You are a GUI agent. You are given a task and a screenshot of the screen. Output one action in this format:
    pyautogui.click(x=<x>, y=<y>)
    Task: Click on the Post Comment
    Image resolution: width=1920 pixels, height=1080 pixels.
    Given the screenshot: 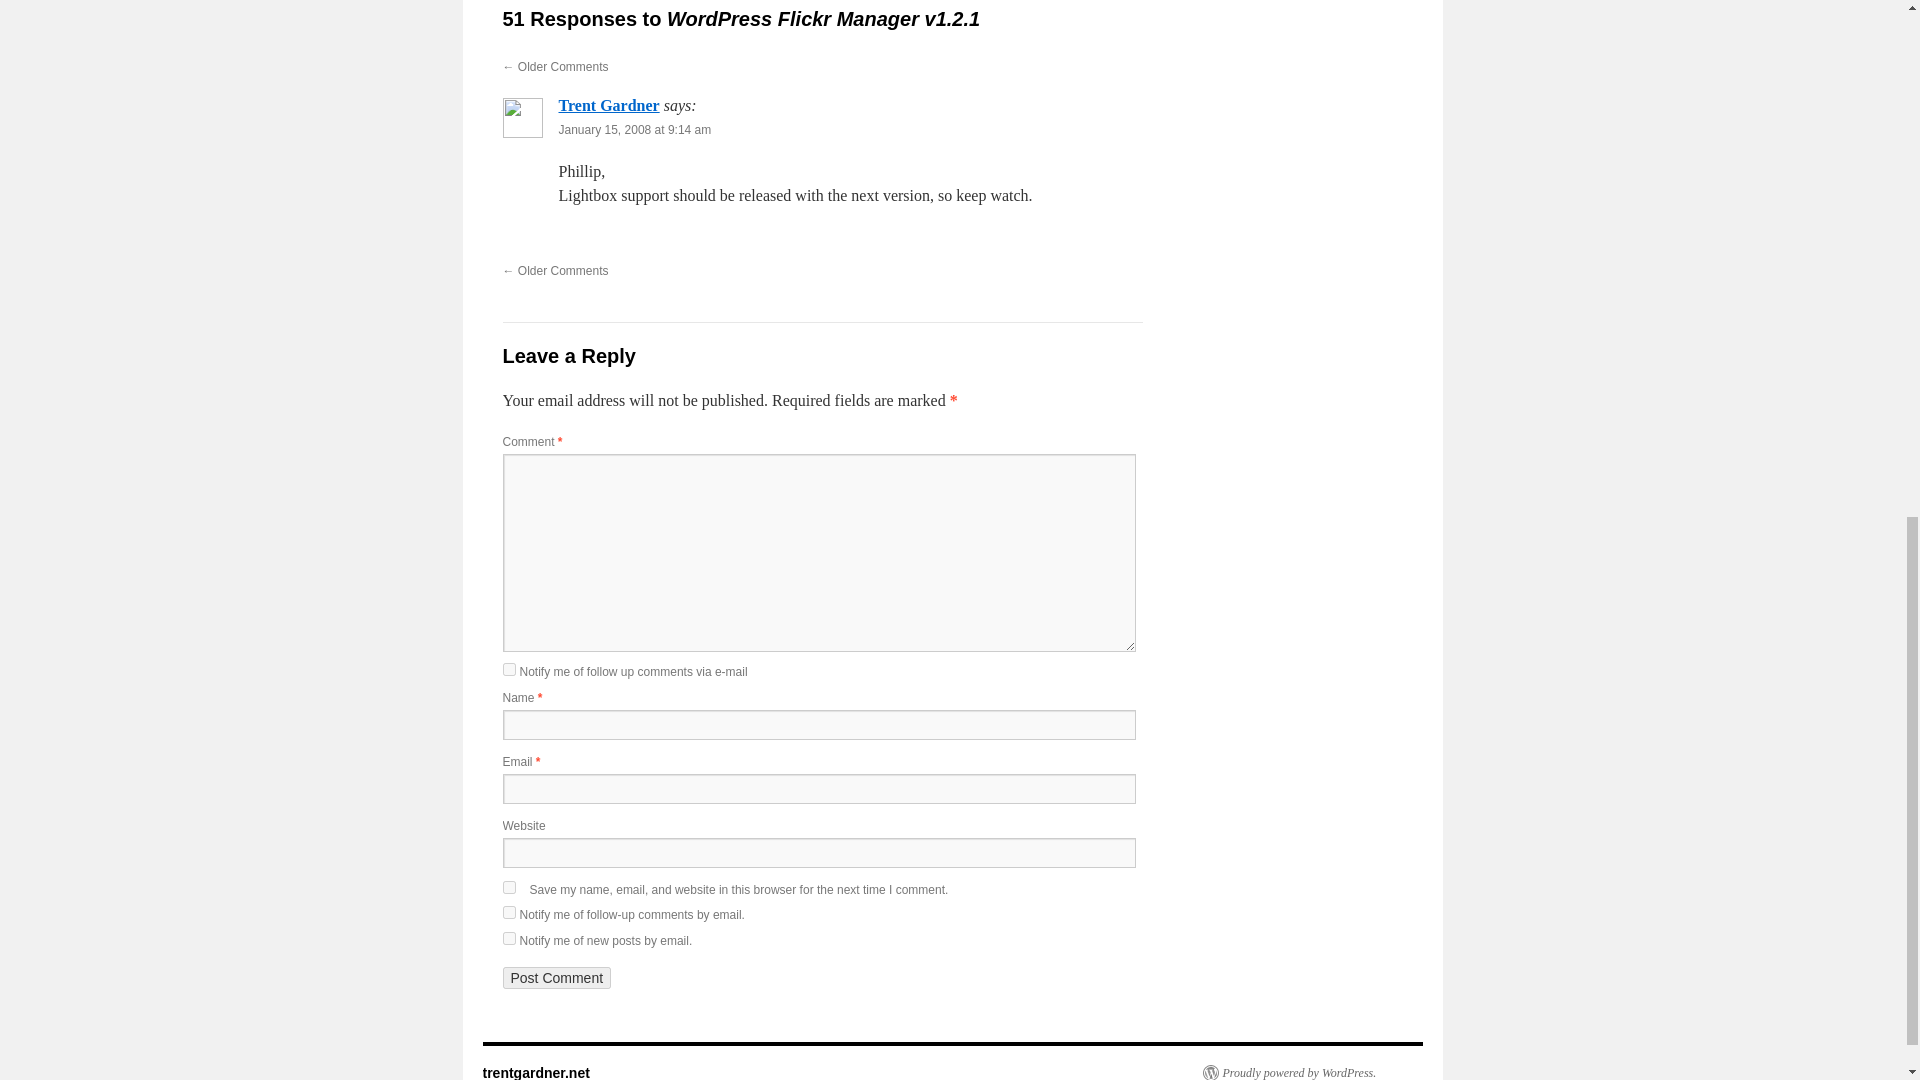 What is the action you would take?
    pyautogui.click(x=556, y=978)
    